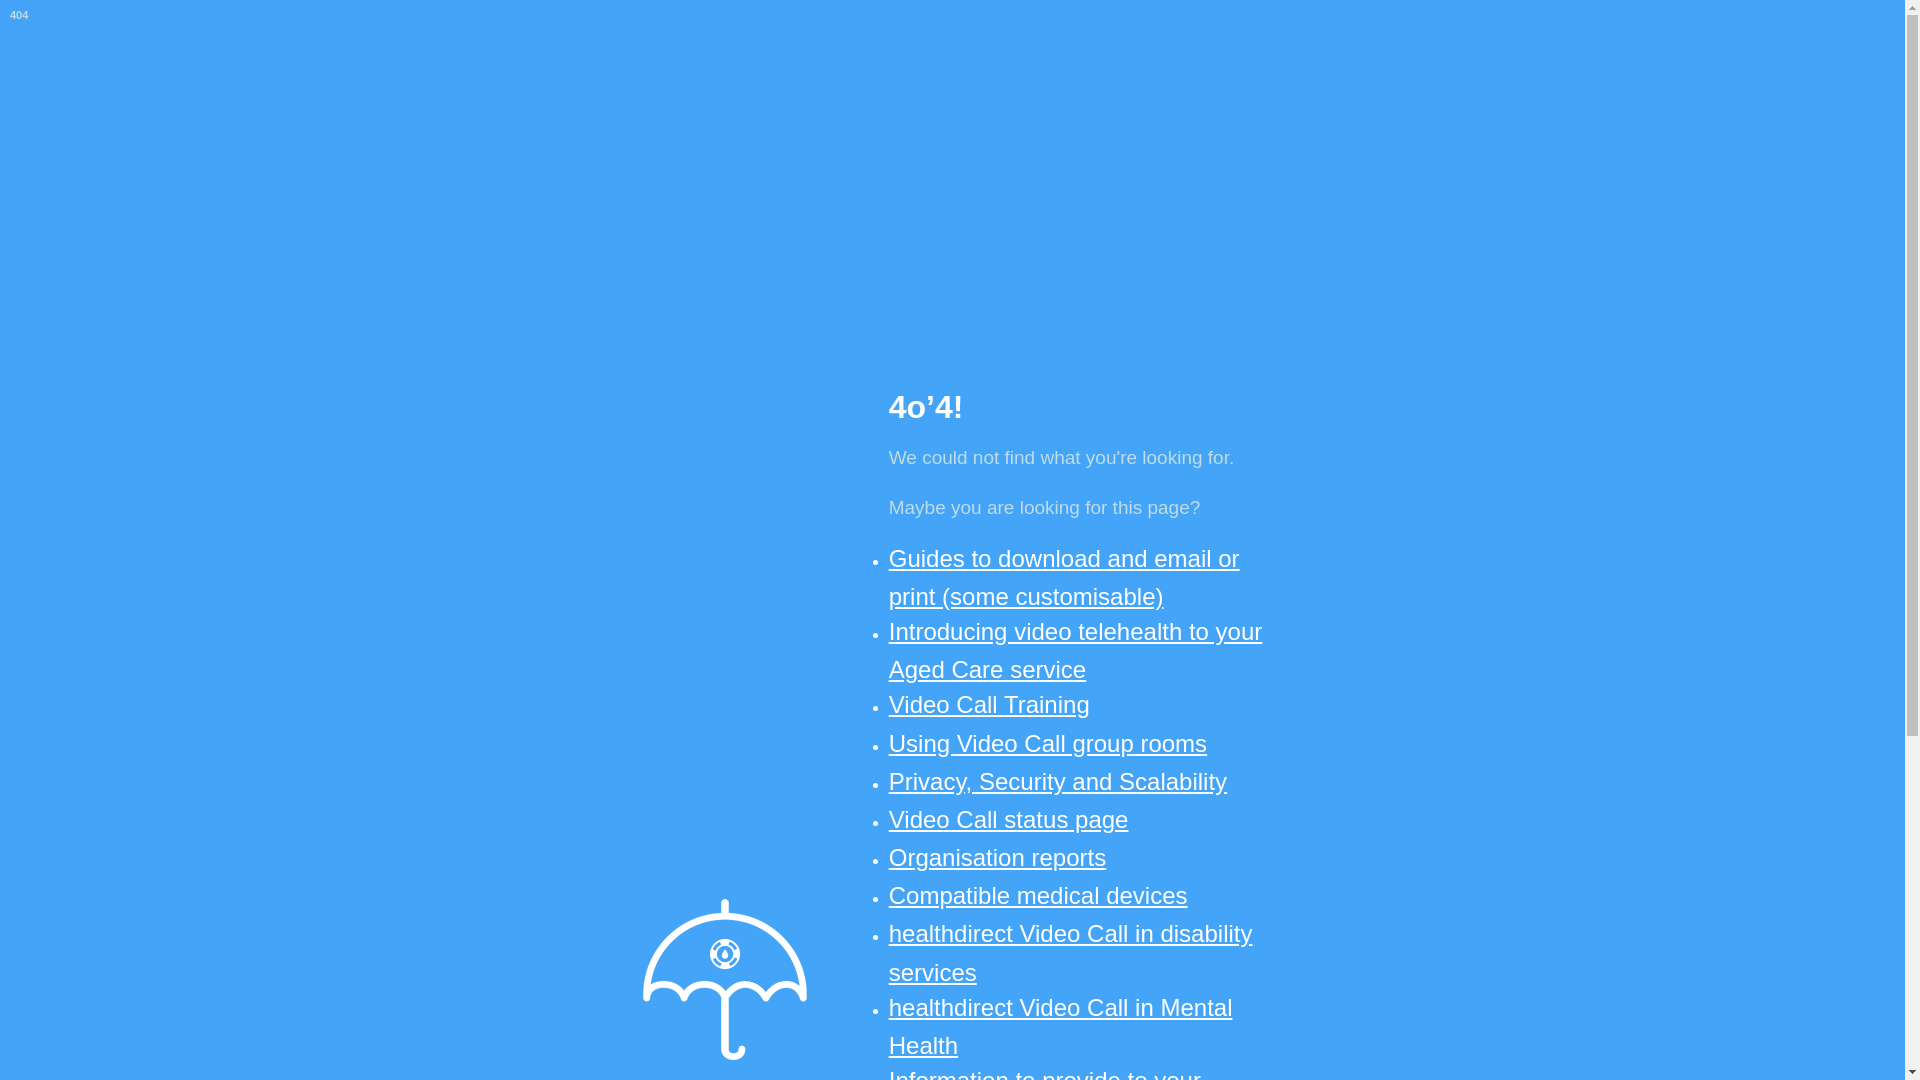 This screenshot has width=1920, height=1080. Describe the element at coordinates (1064, 578) in the screenshot. I see `Guides to download and email or print (some customisable)` at that location.